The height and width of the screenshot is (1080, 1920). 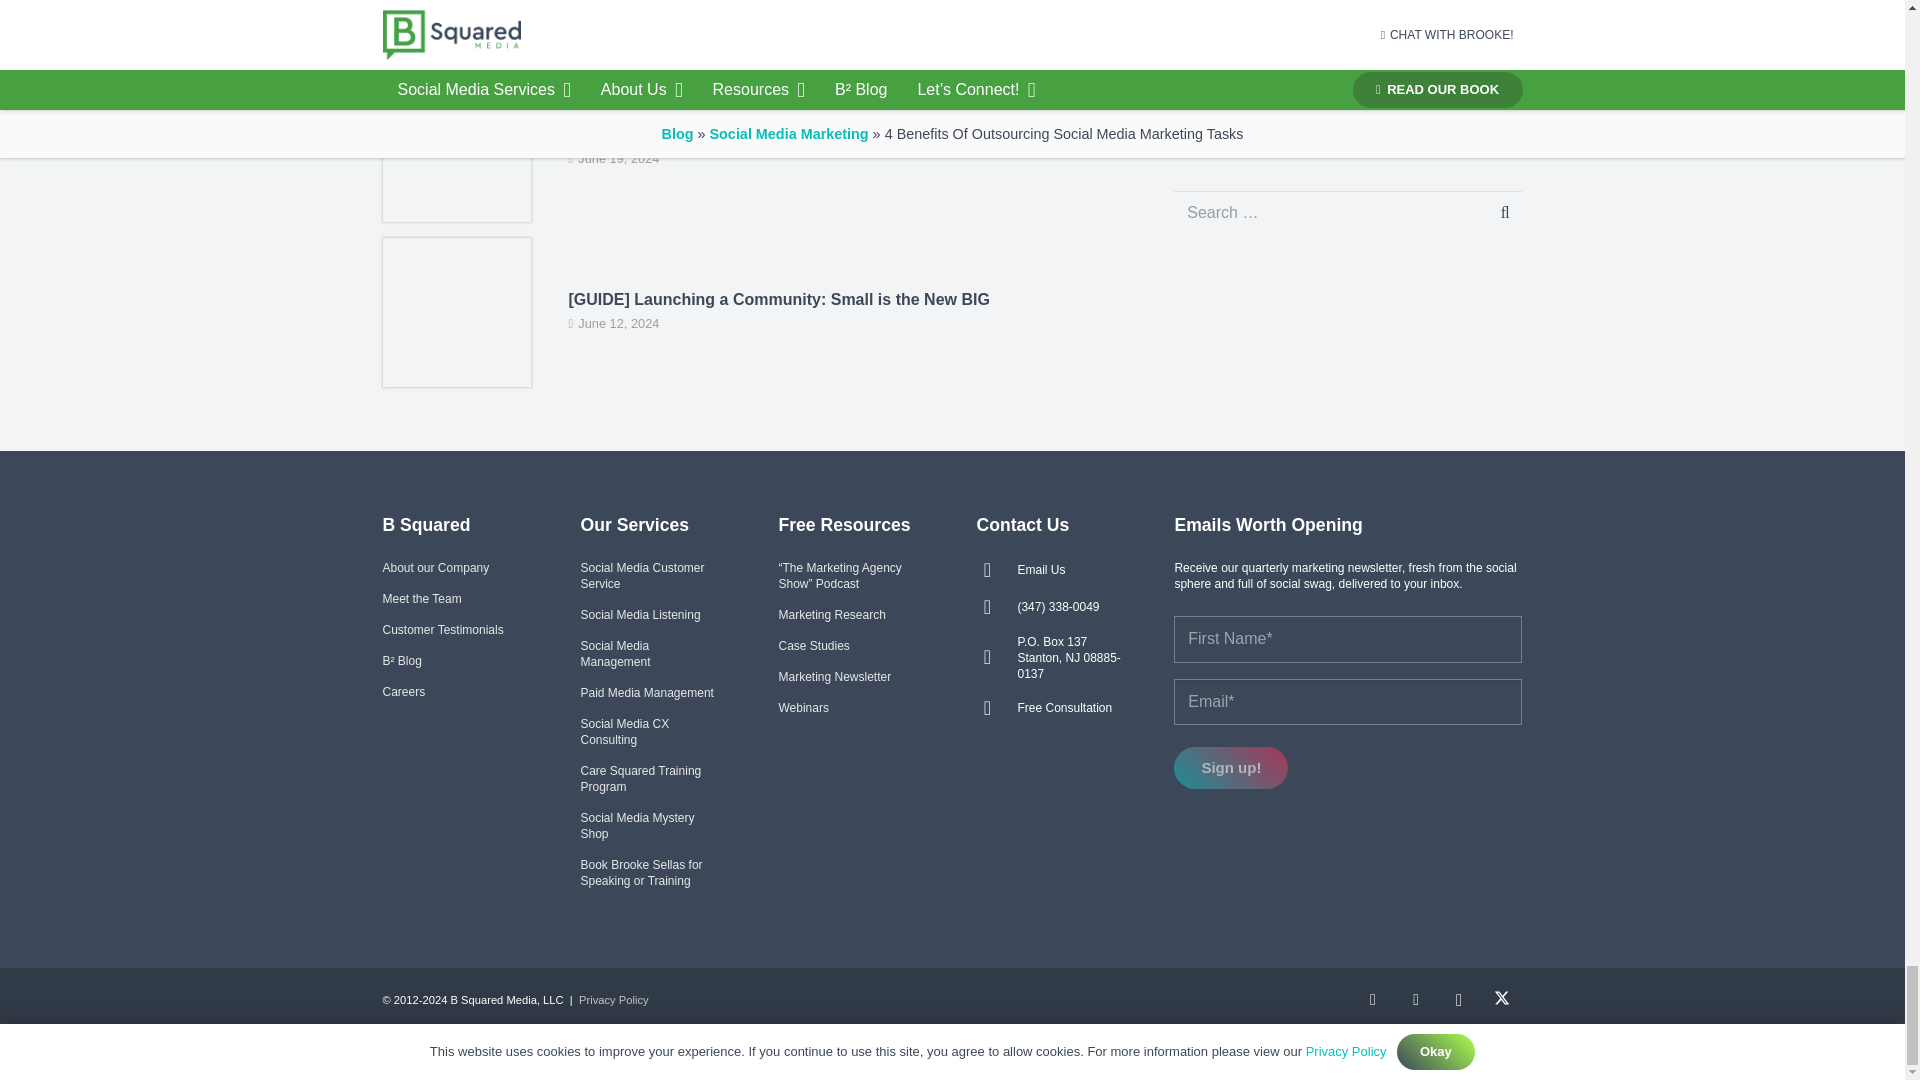 What do you see at coordinates (996, 570) in the screenshot?
I see `Contact Us` at bounding box center [996, 570].